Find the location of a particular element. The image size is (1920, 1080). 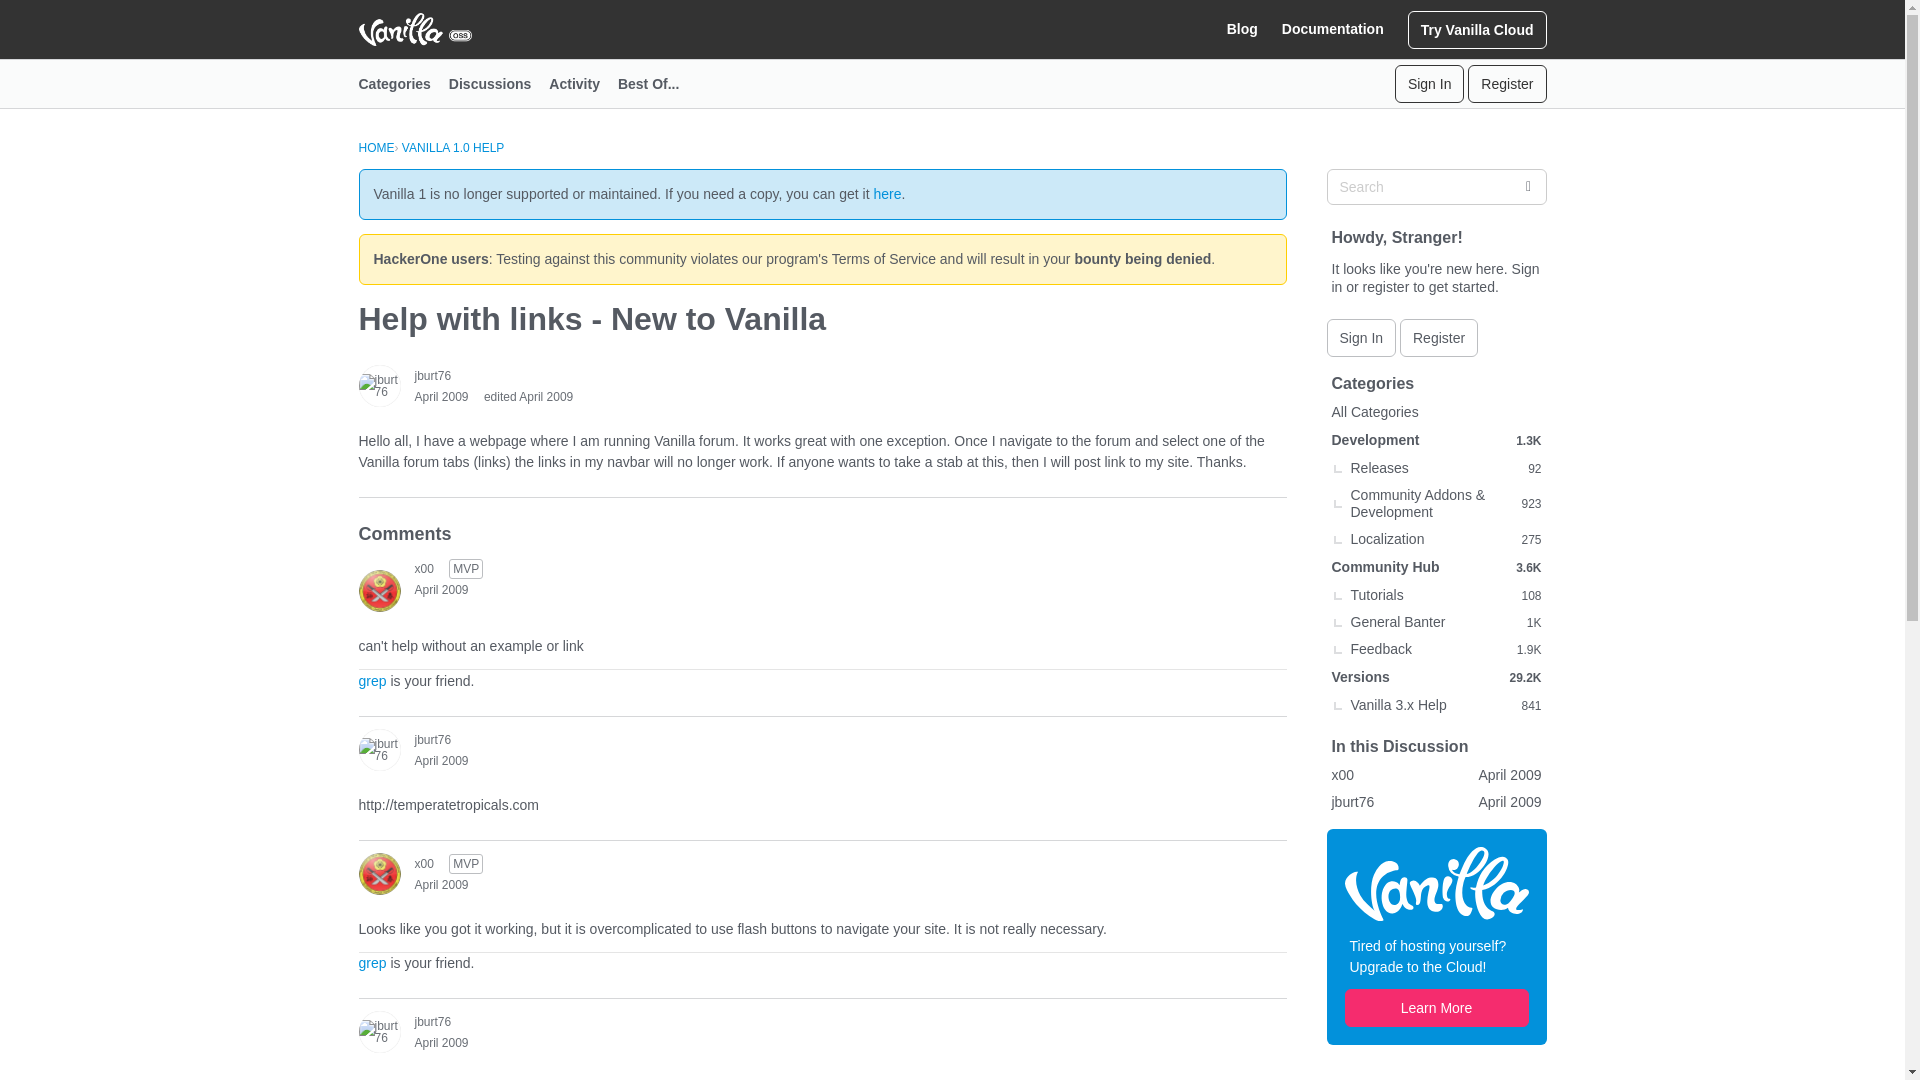

jburt76 is located at coordinates (378, 386).